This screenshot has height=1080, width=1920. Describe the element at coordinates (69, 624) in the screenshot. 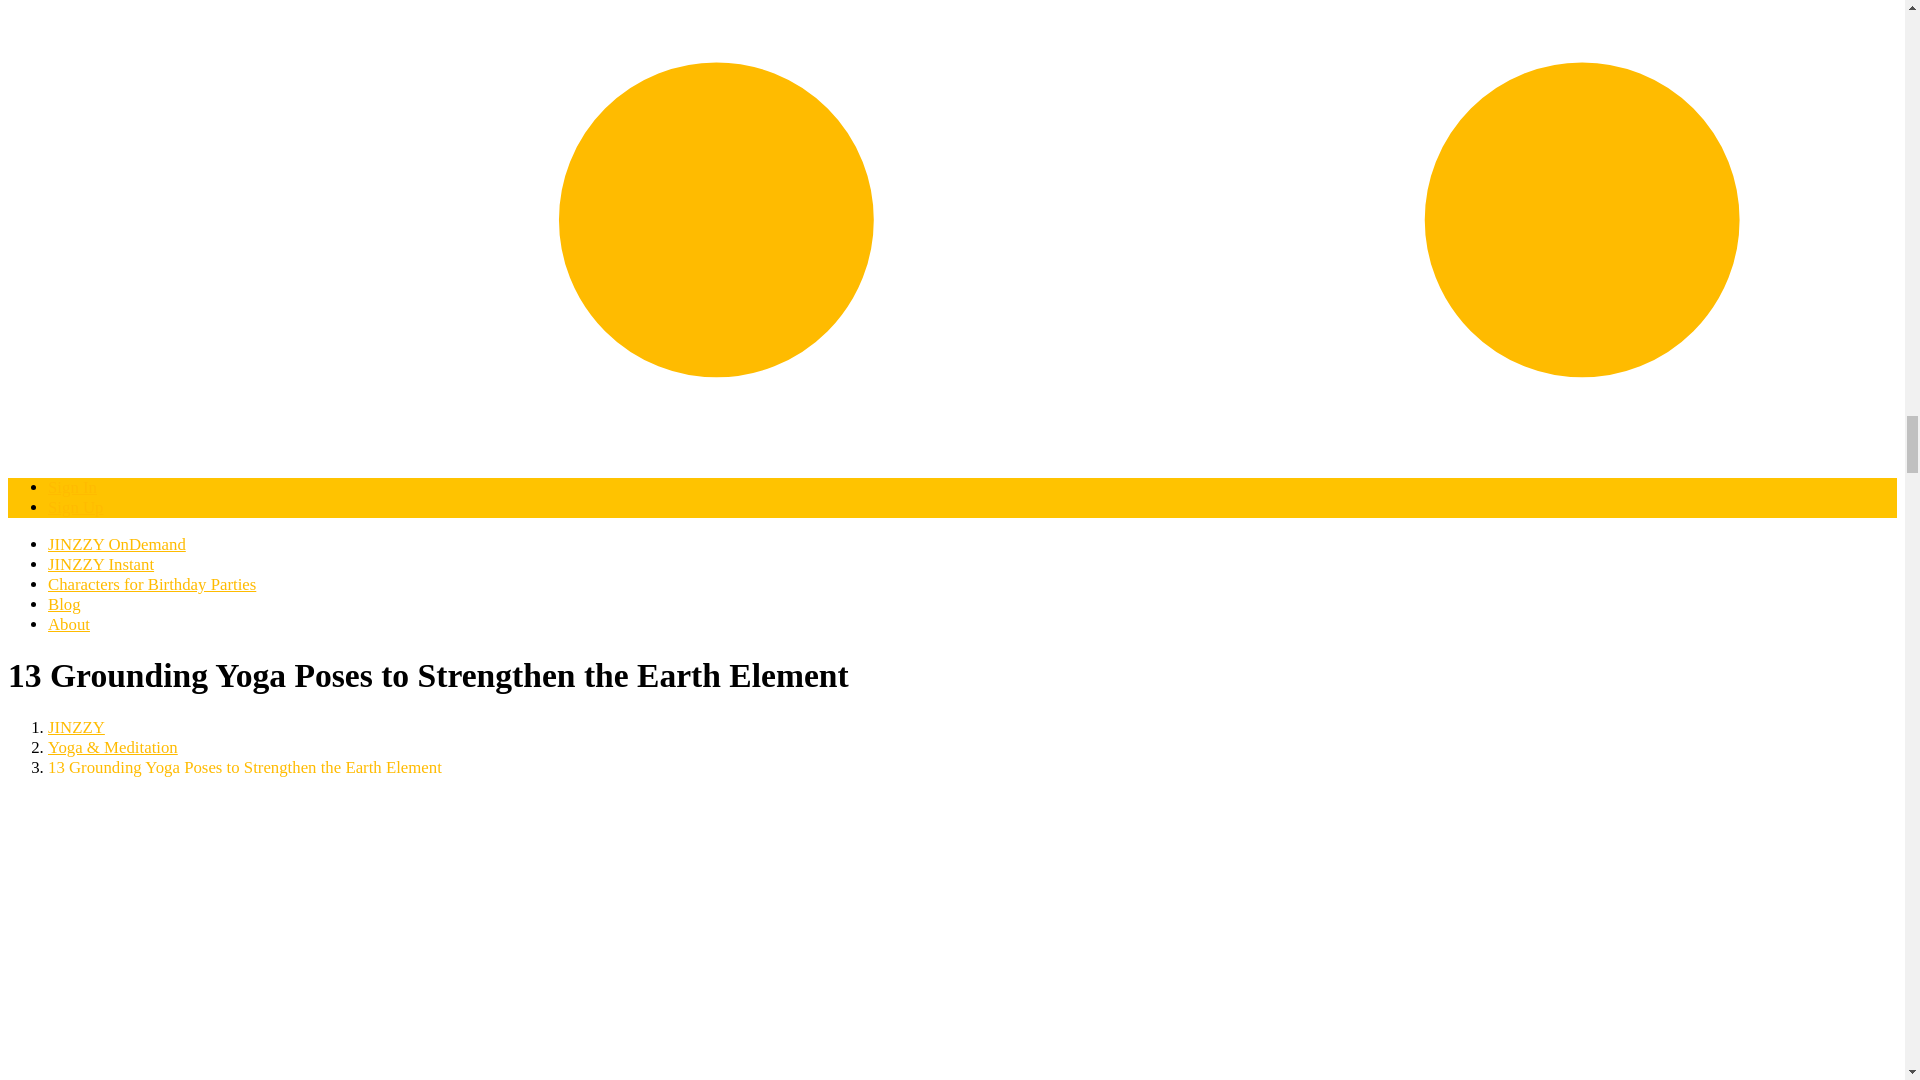

I see `About` at that location.